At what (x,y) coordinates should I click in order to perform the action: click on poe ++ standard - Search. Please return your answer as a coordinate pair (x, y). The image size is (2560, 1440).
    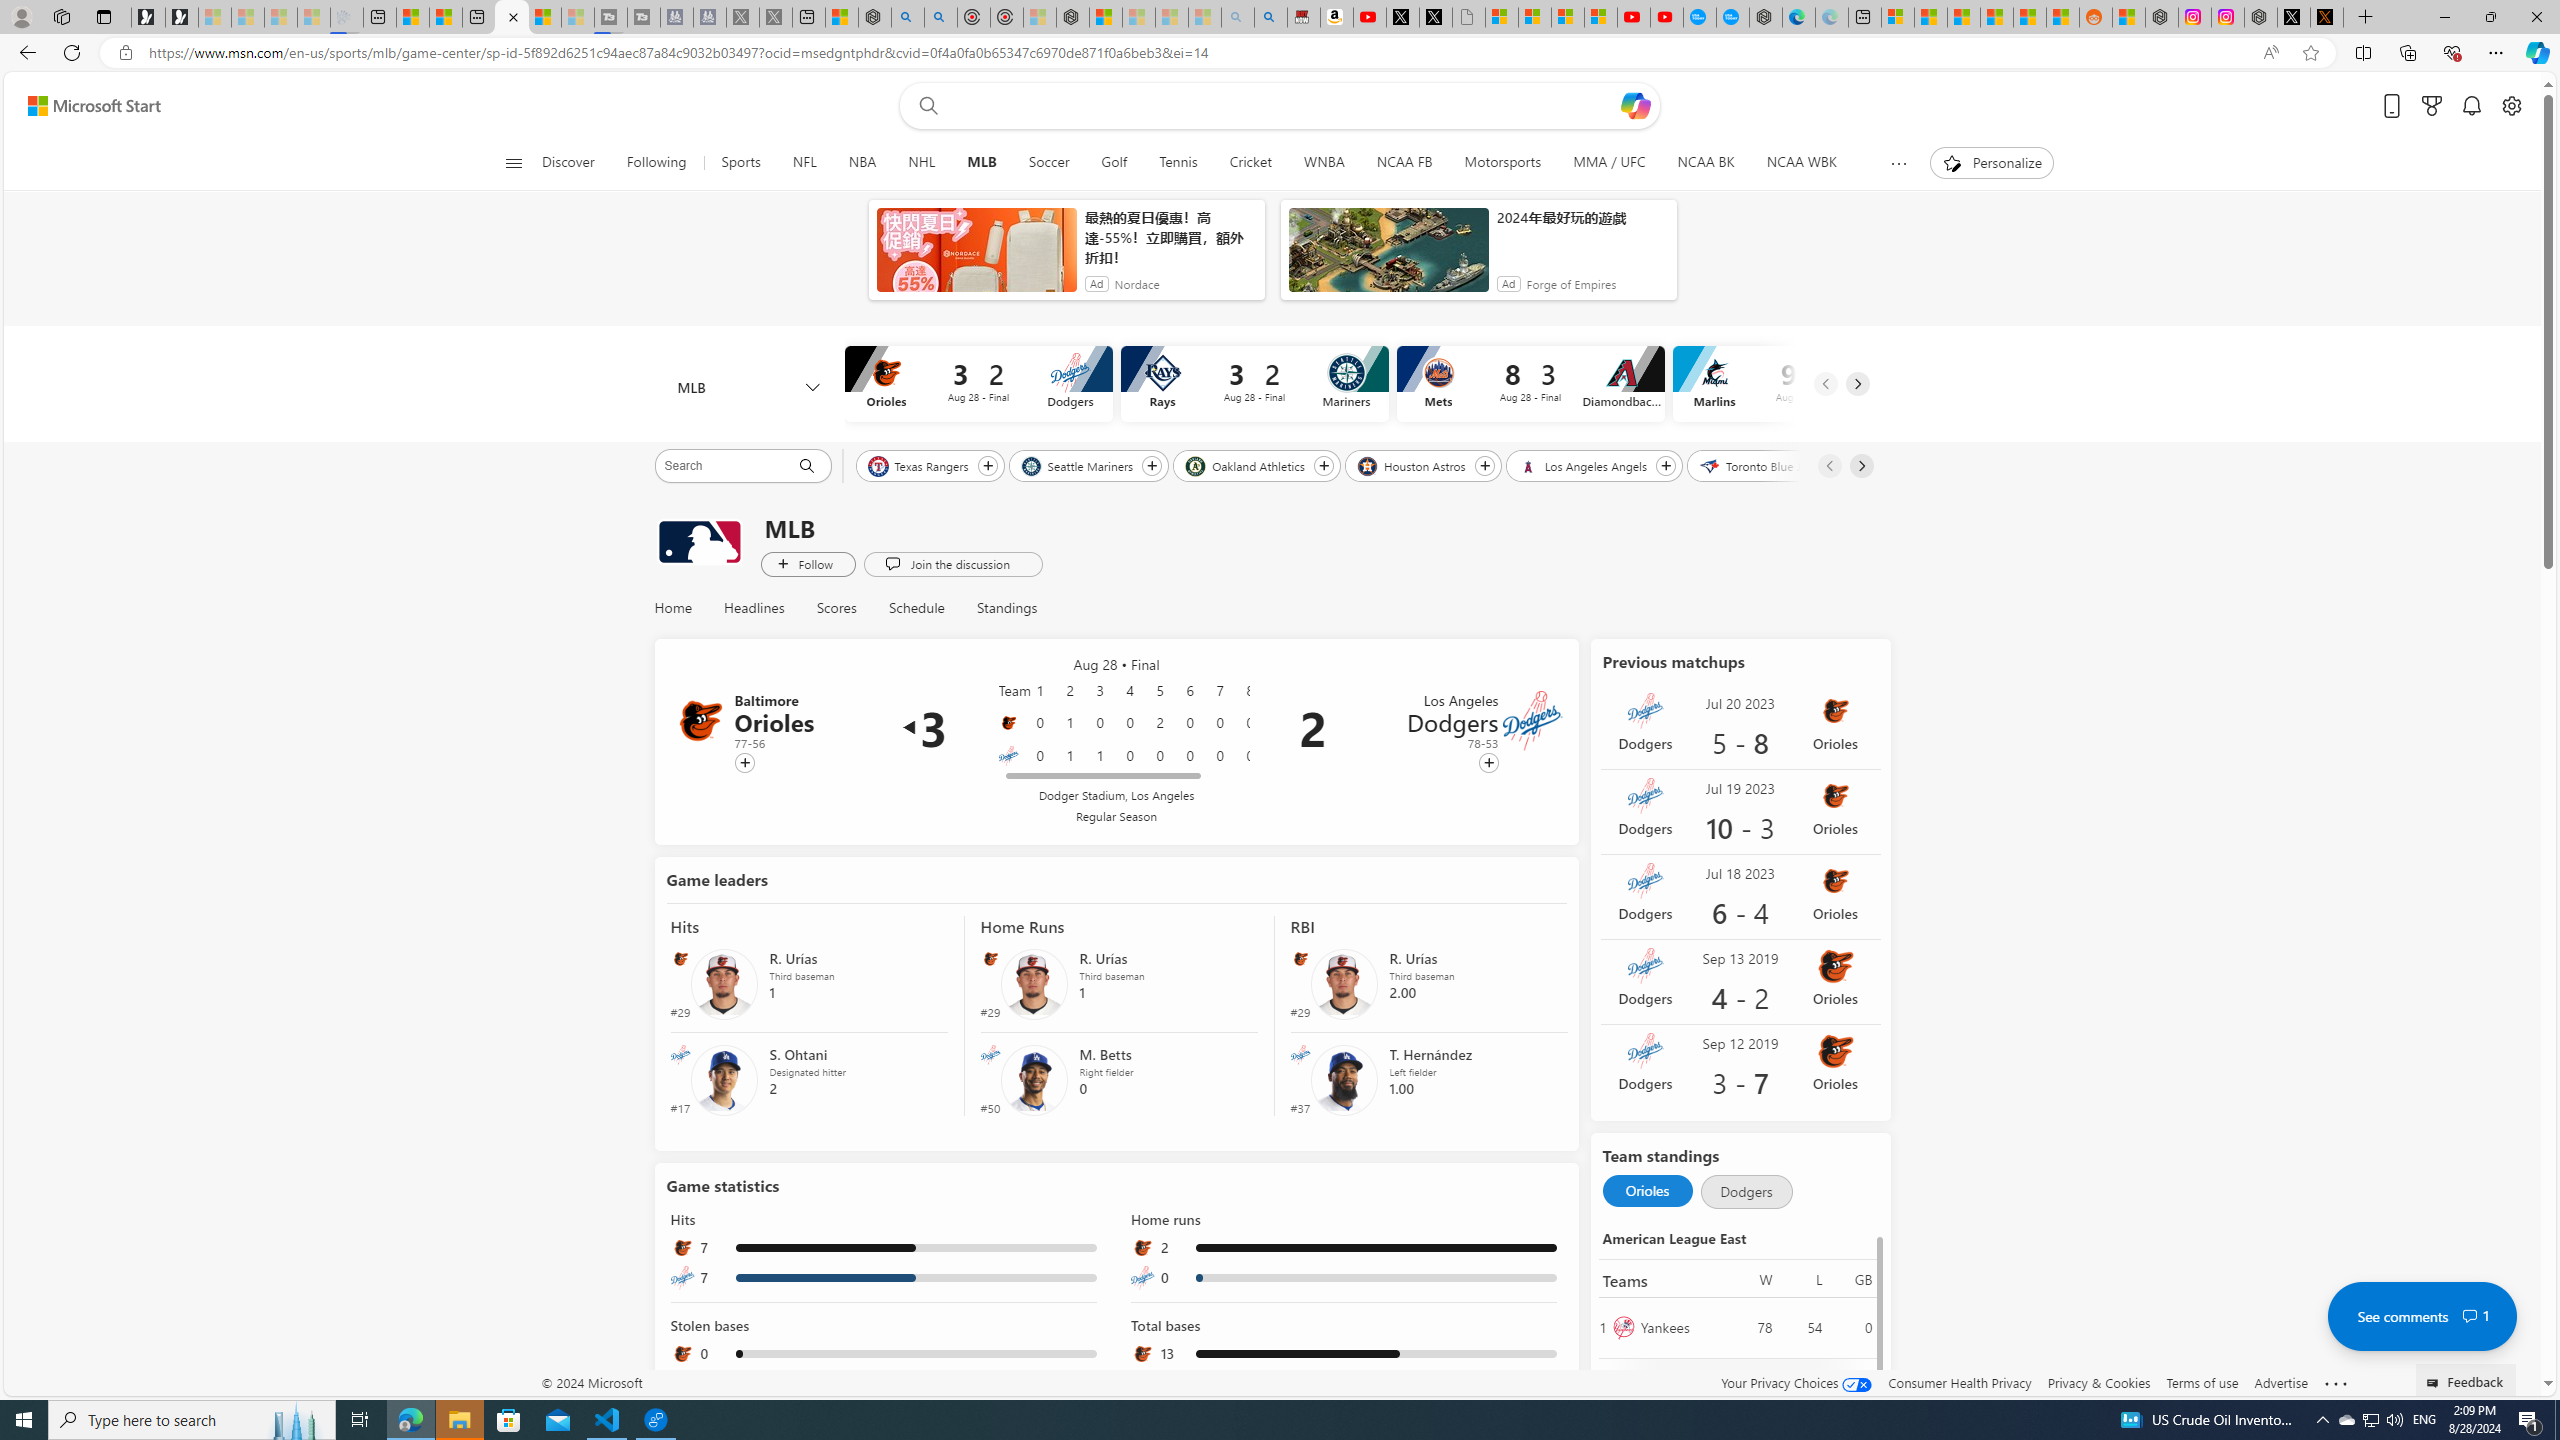
    Looking at the image, I should click on (940, 17).